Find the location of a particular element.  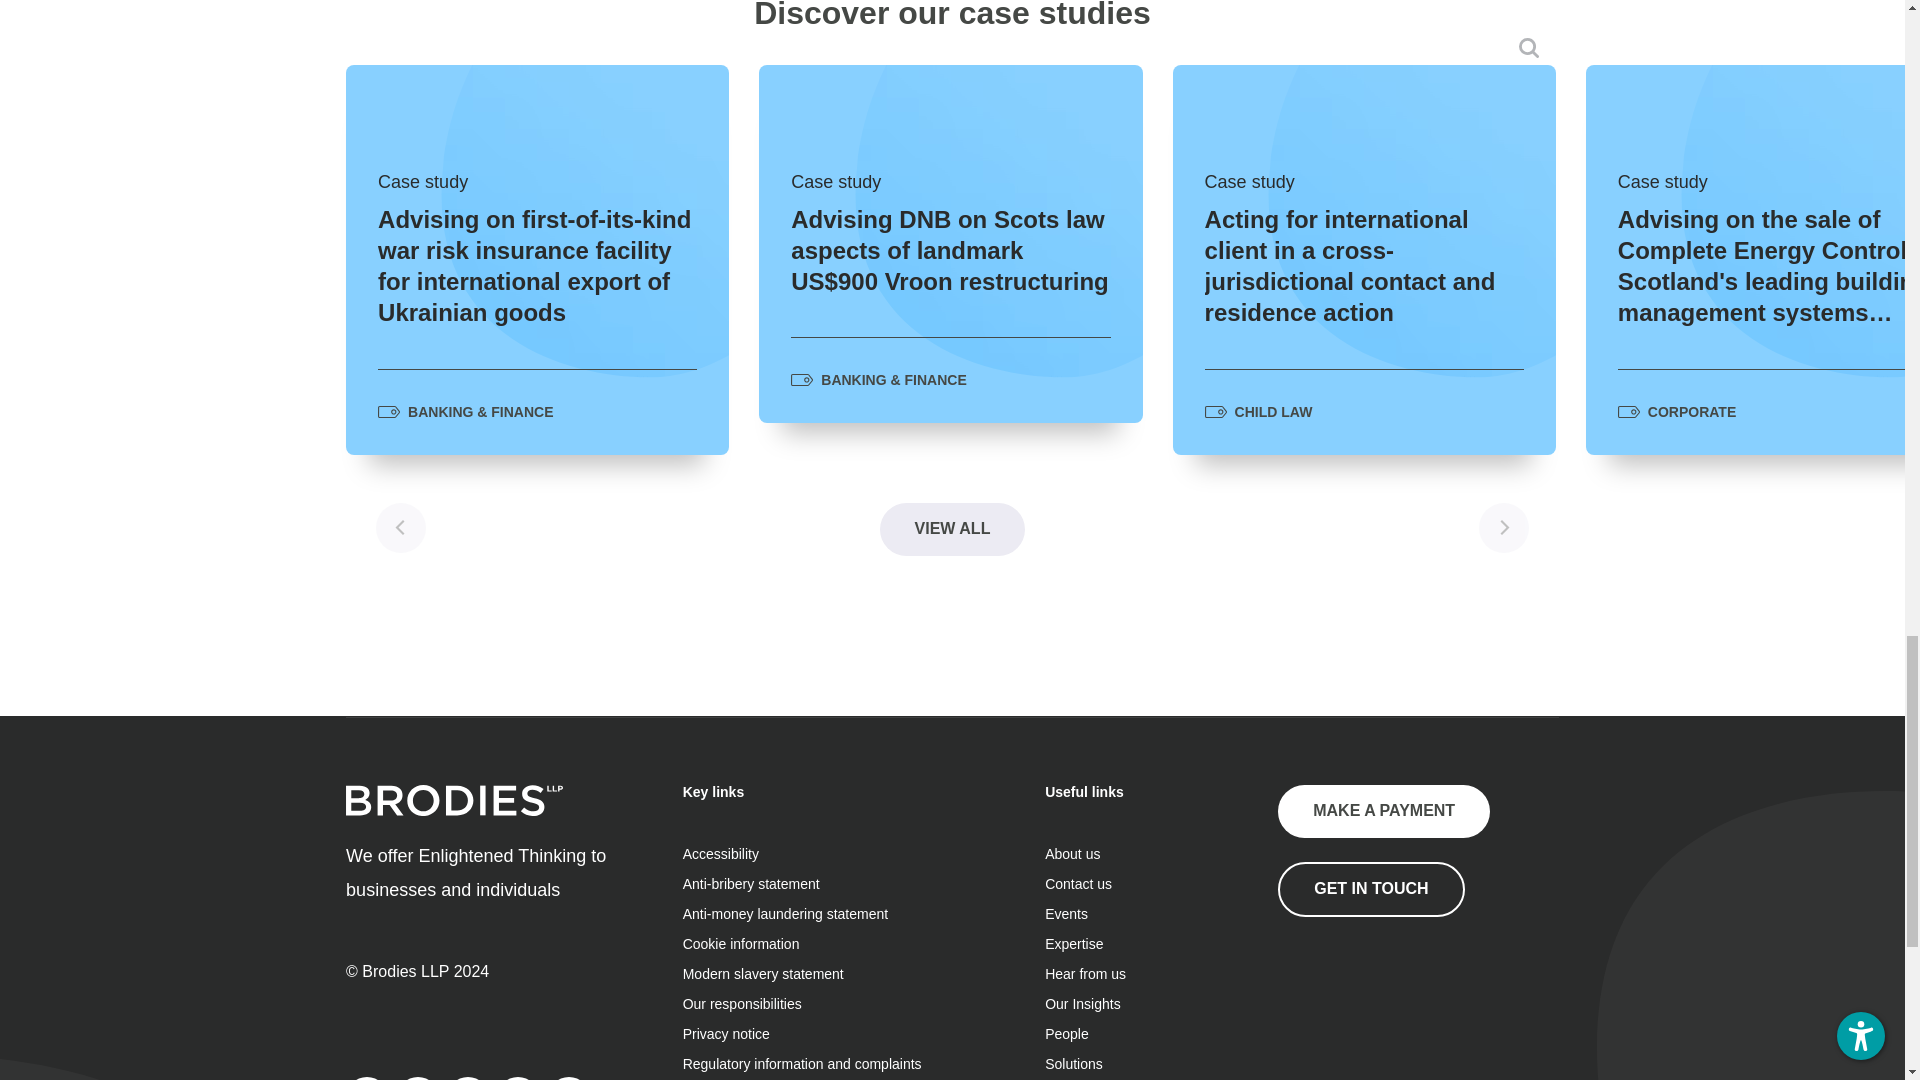

Click to return to the homepage is located at coordinates (454, 810).